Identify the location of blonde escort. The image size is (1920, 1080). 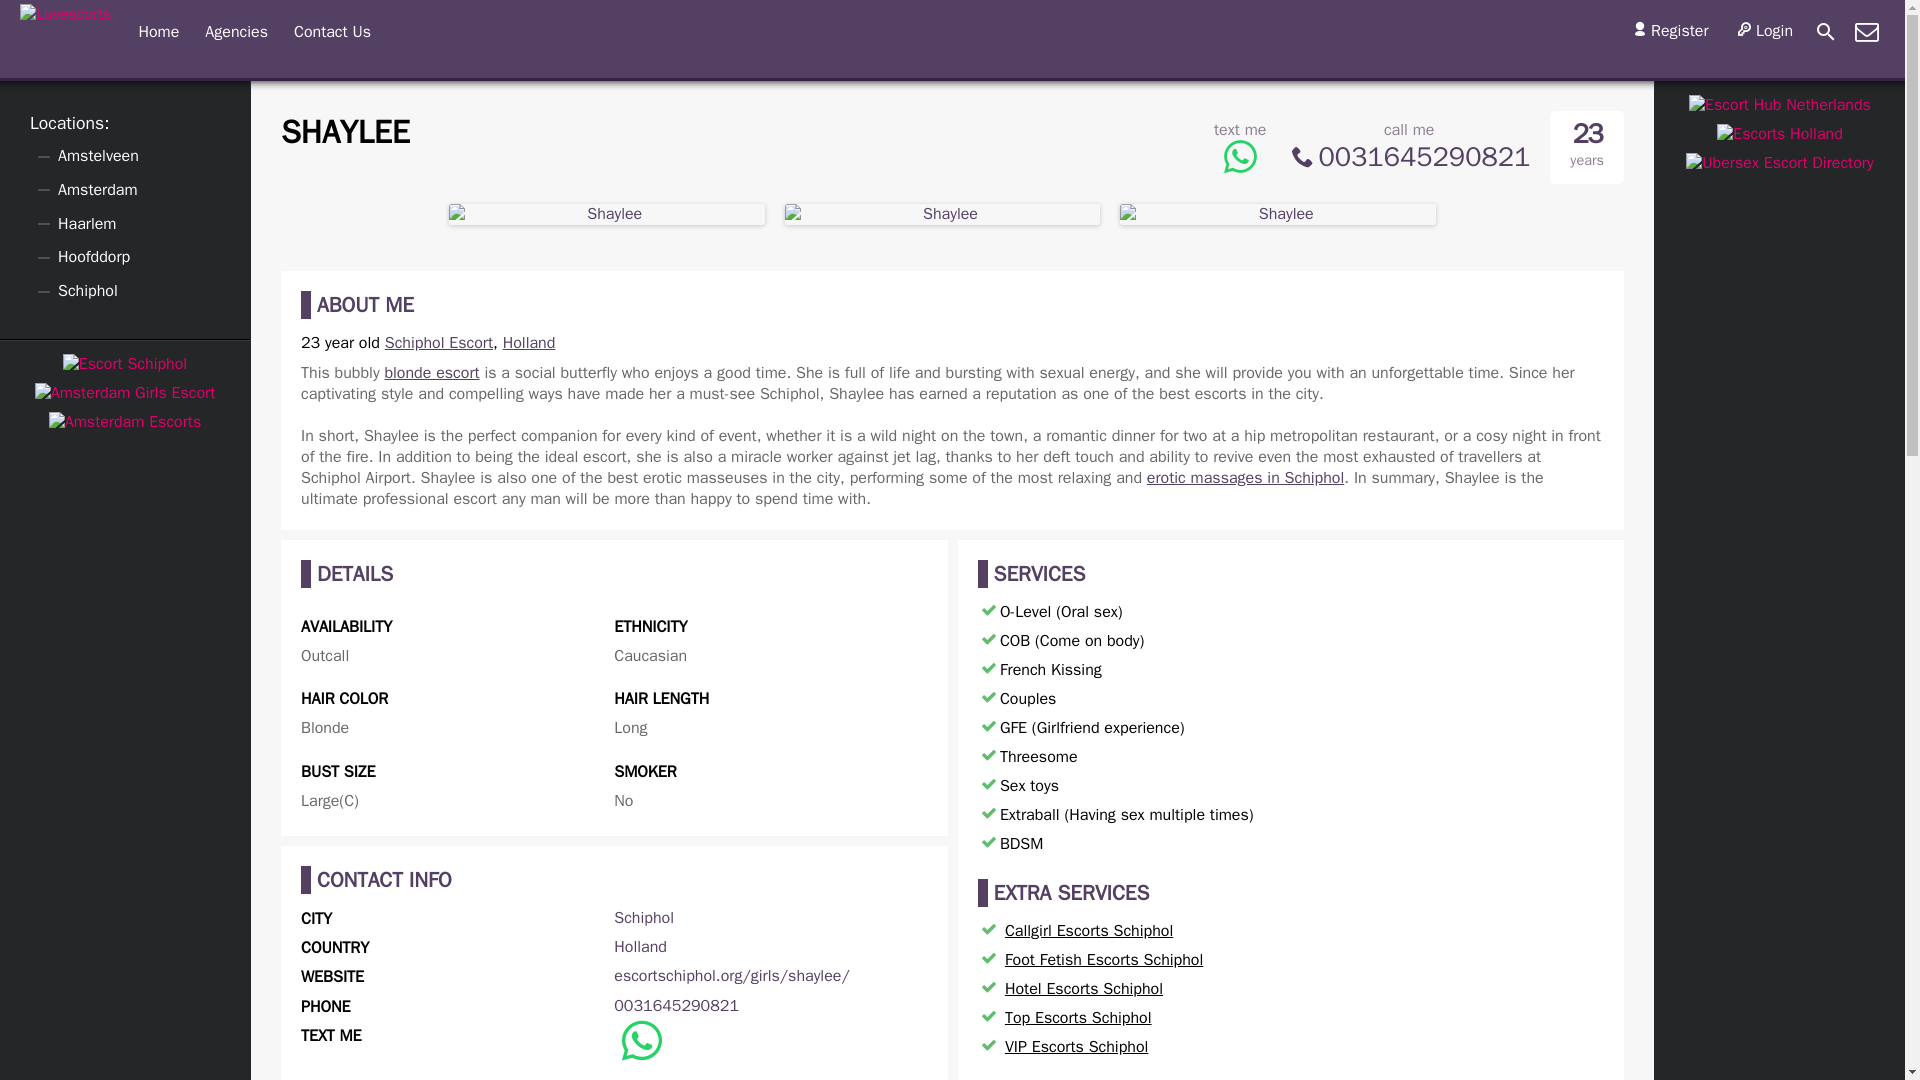
(431, 372).